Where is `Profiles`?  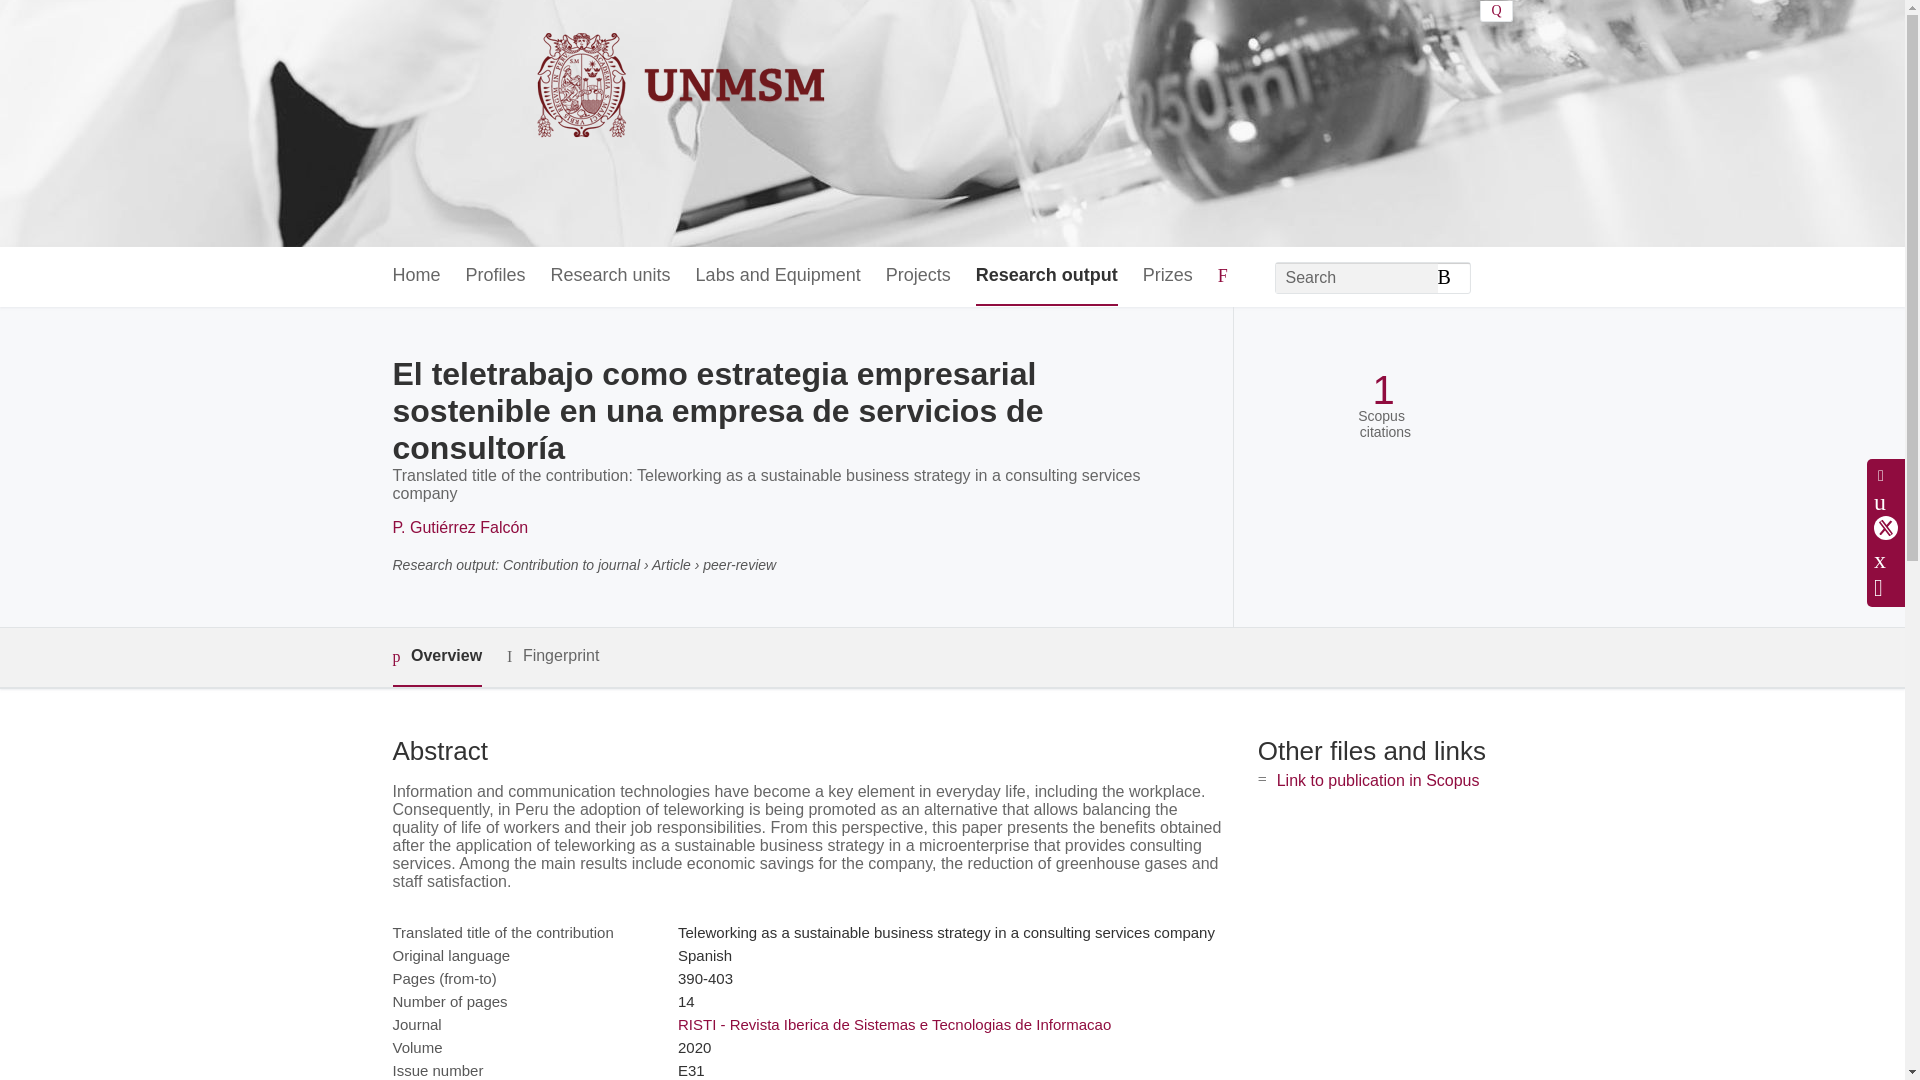
Profiles is located at coordinates (496, 276).